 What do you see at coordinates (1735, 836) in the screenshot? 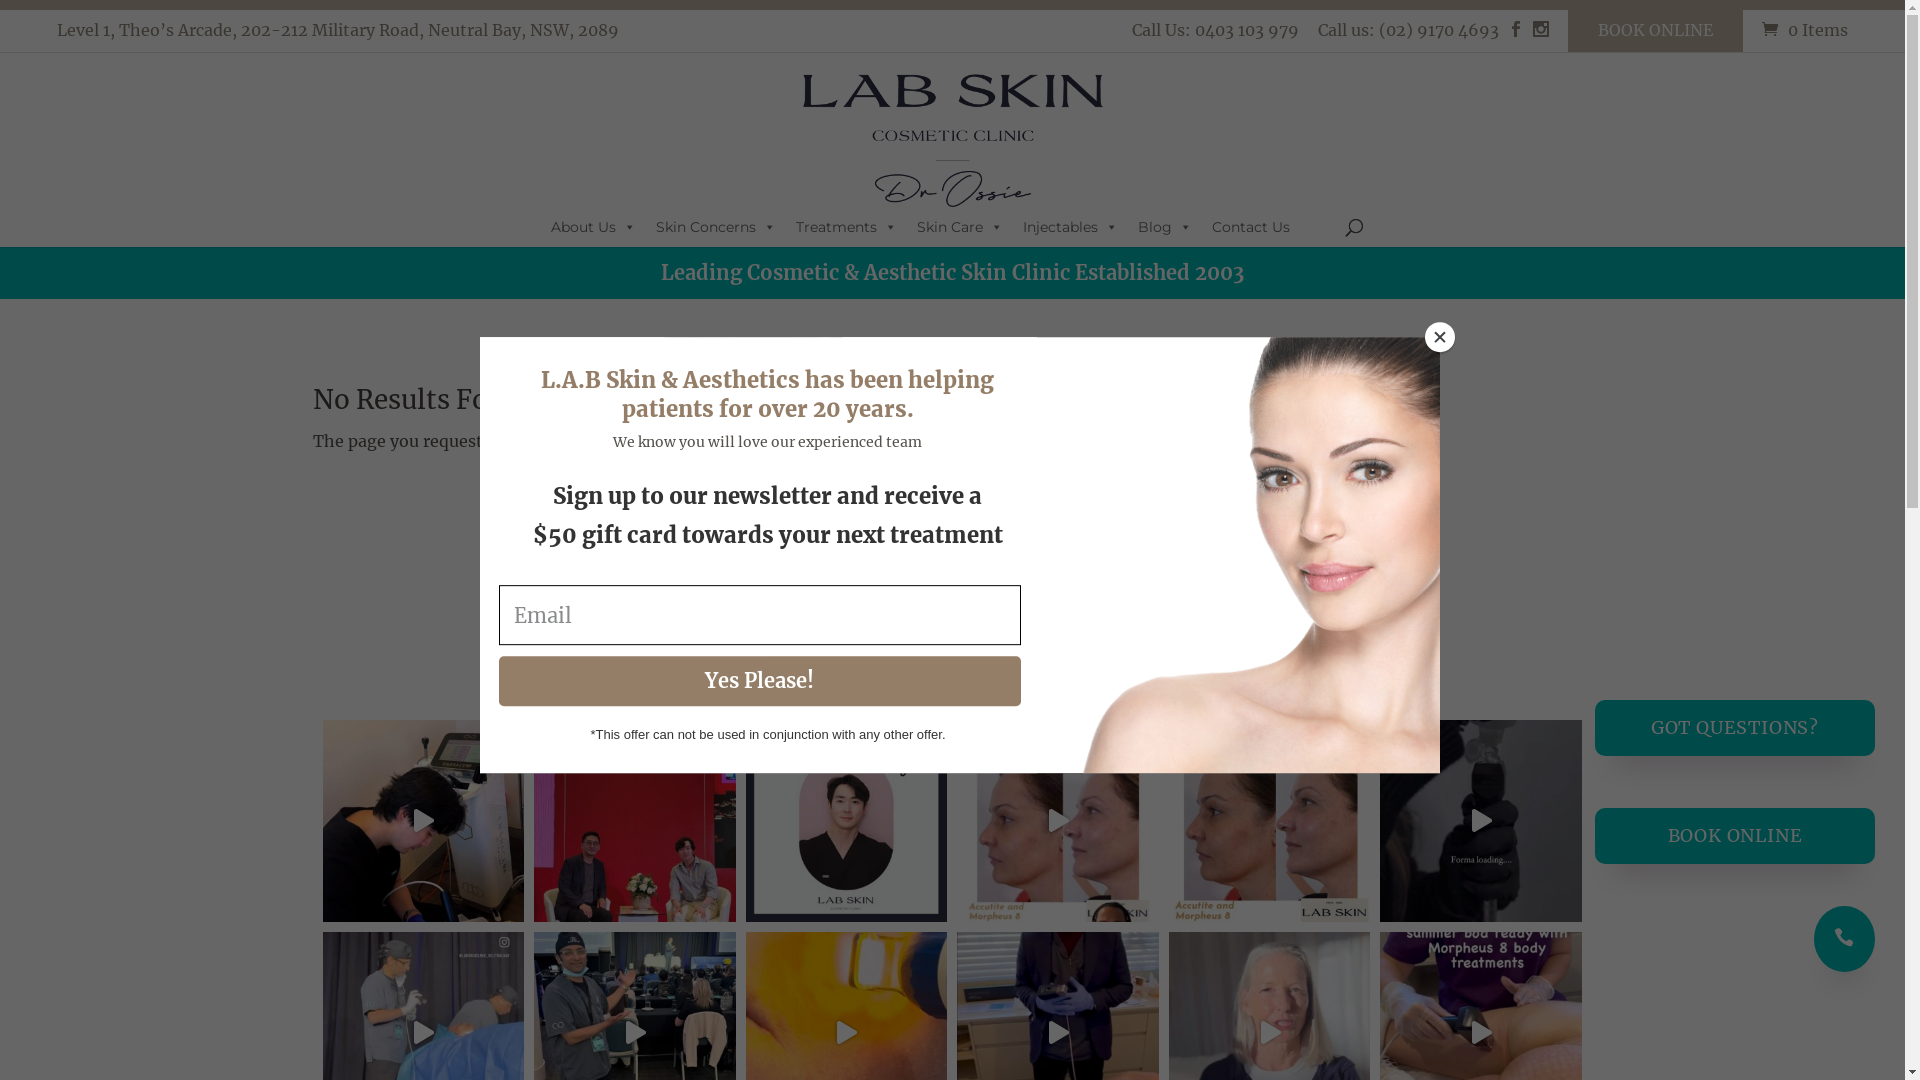
I see `BOOK ONLINE` at bounding box center [1735, 836].